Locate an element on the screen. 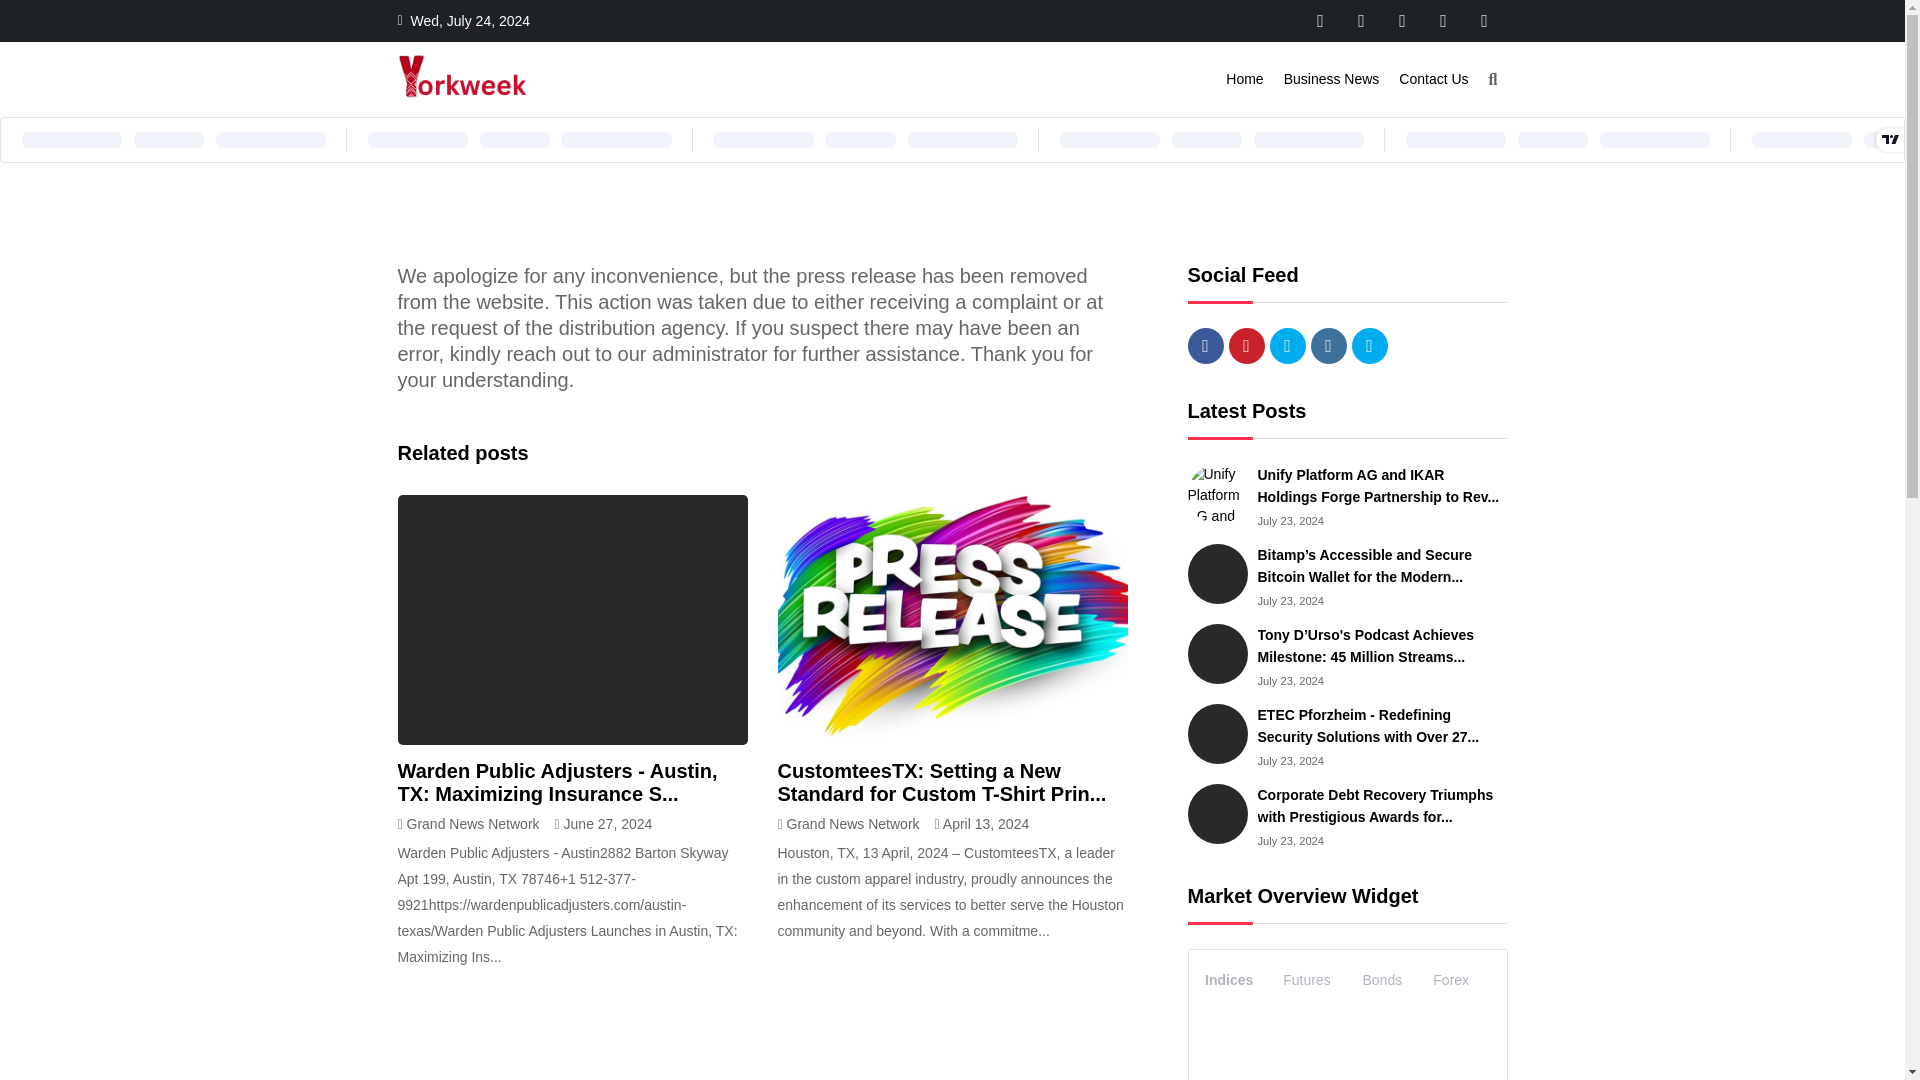 This screenshot has width=1920, height=1080. Home is located at coordinates (1244, 79).